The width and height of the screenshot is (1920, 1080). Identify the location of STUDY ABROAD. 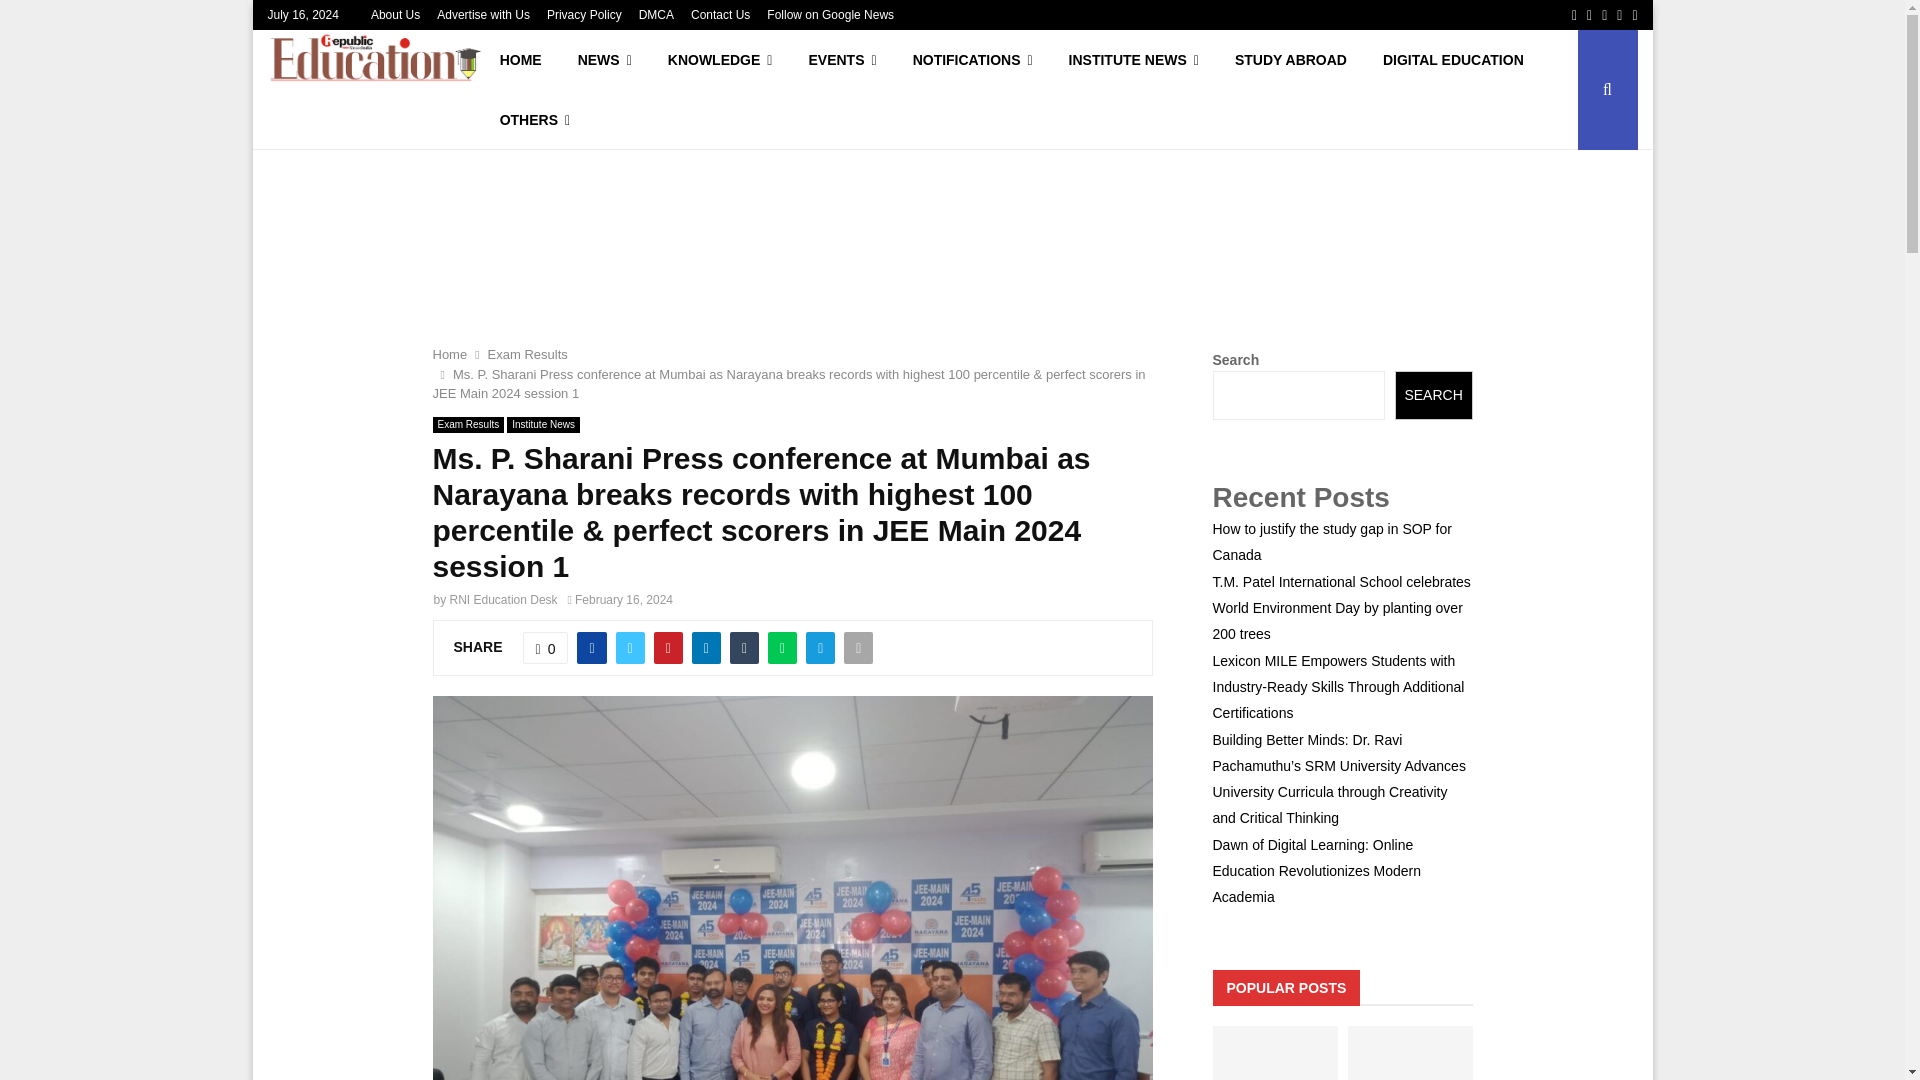
(1291, 60).